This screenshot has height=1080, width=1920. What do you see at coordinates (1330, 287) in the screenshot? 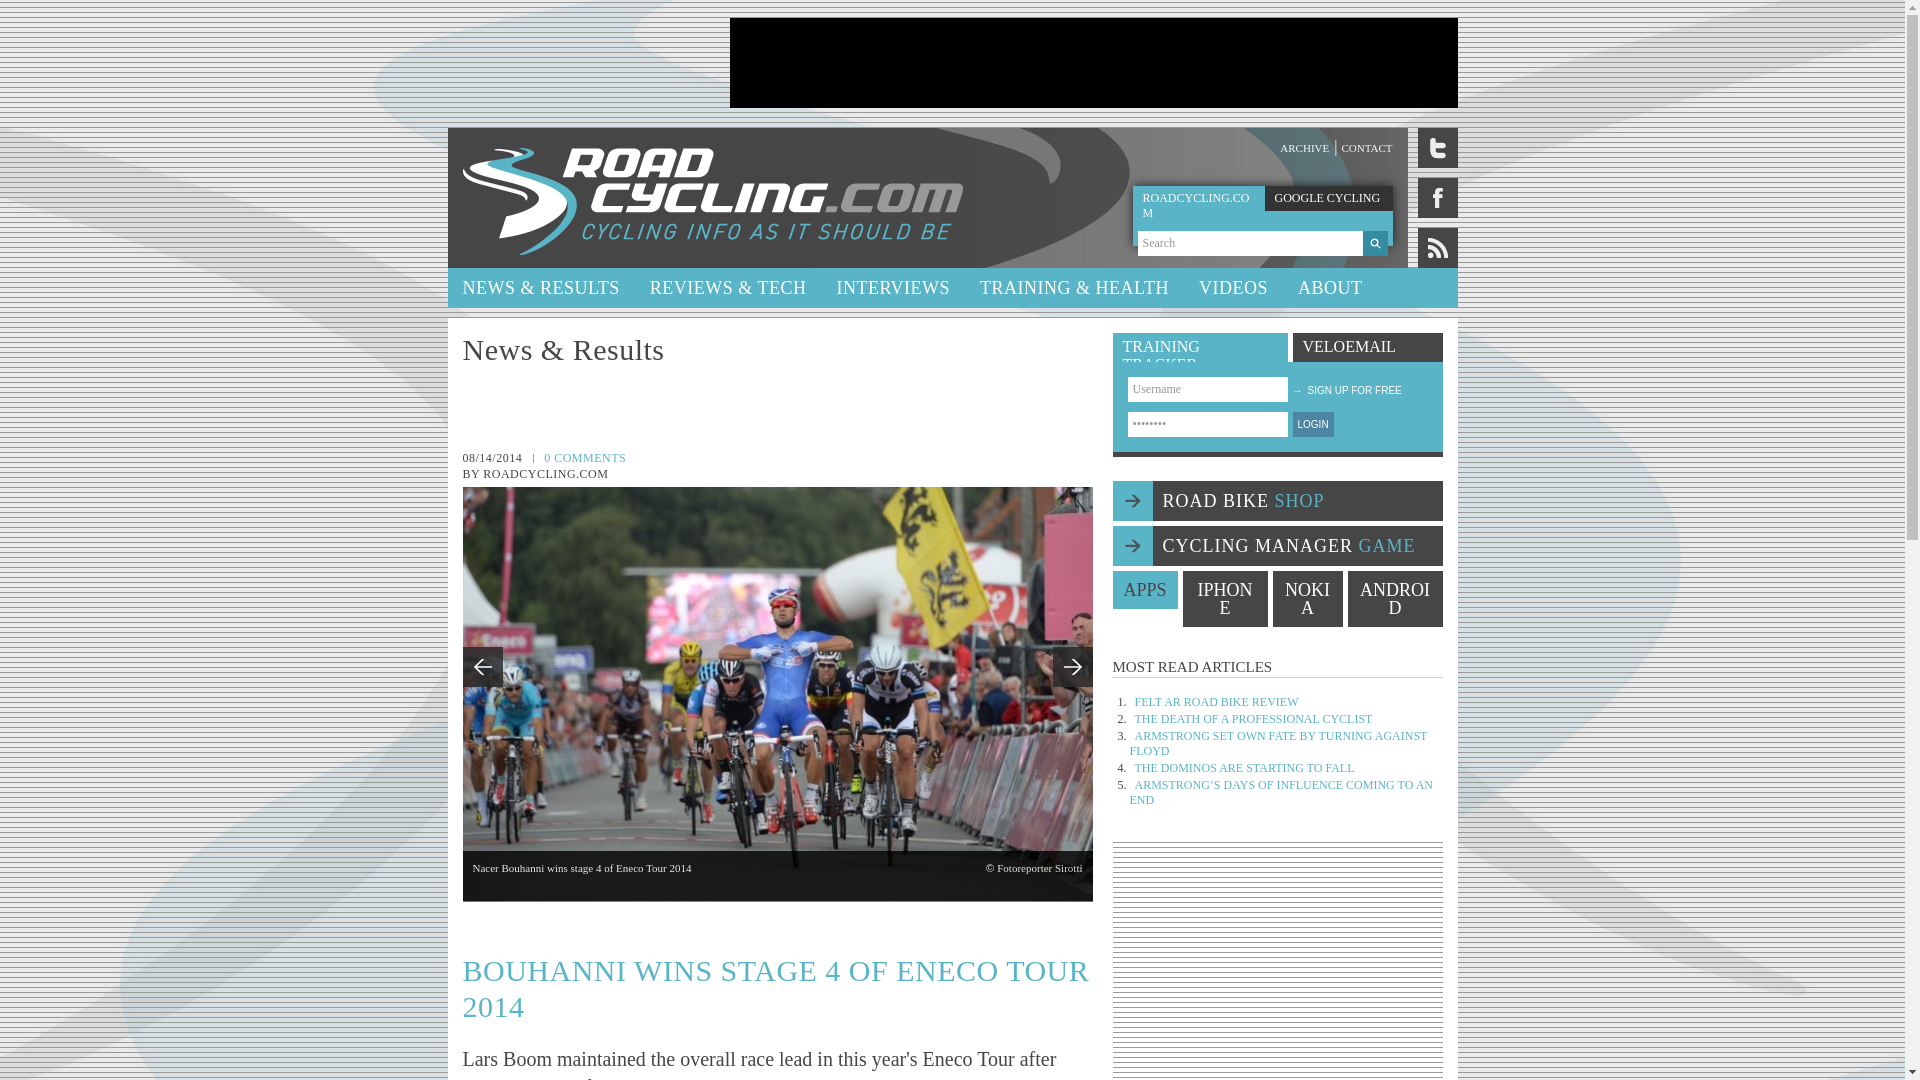
I see `ABOUT` at bounding box center [1330, 287].